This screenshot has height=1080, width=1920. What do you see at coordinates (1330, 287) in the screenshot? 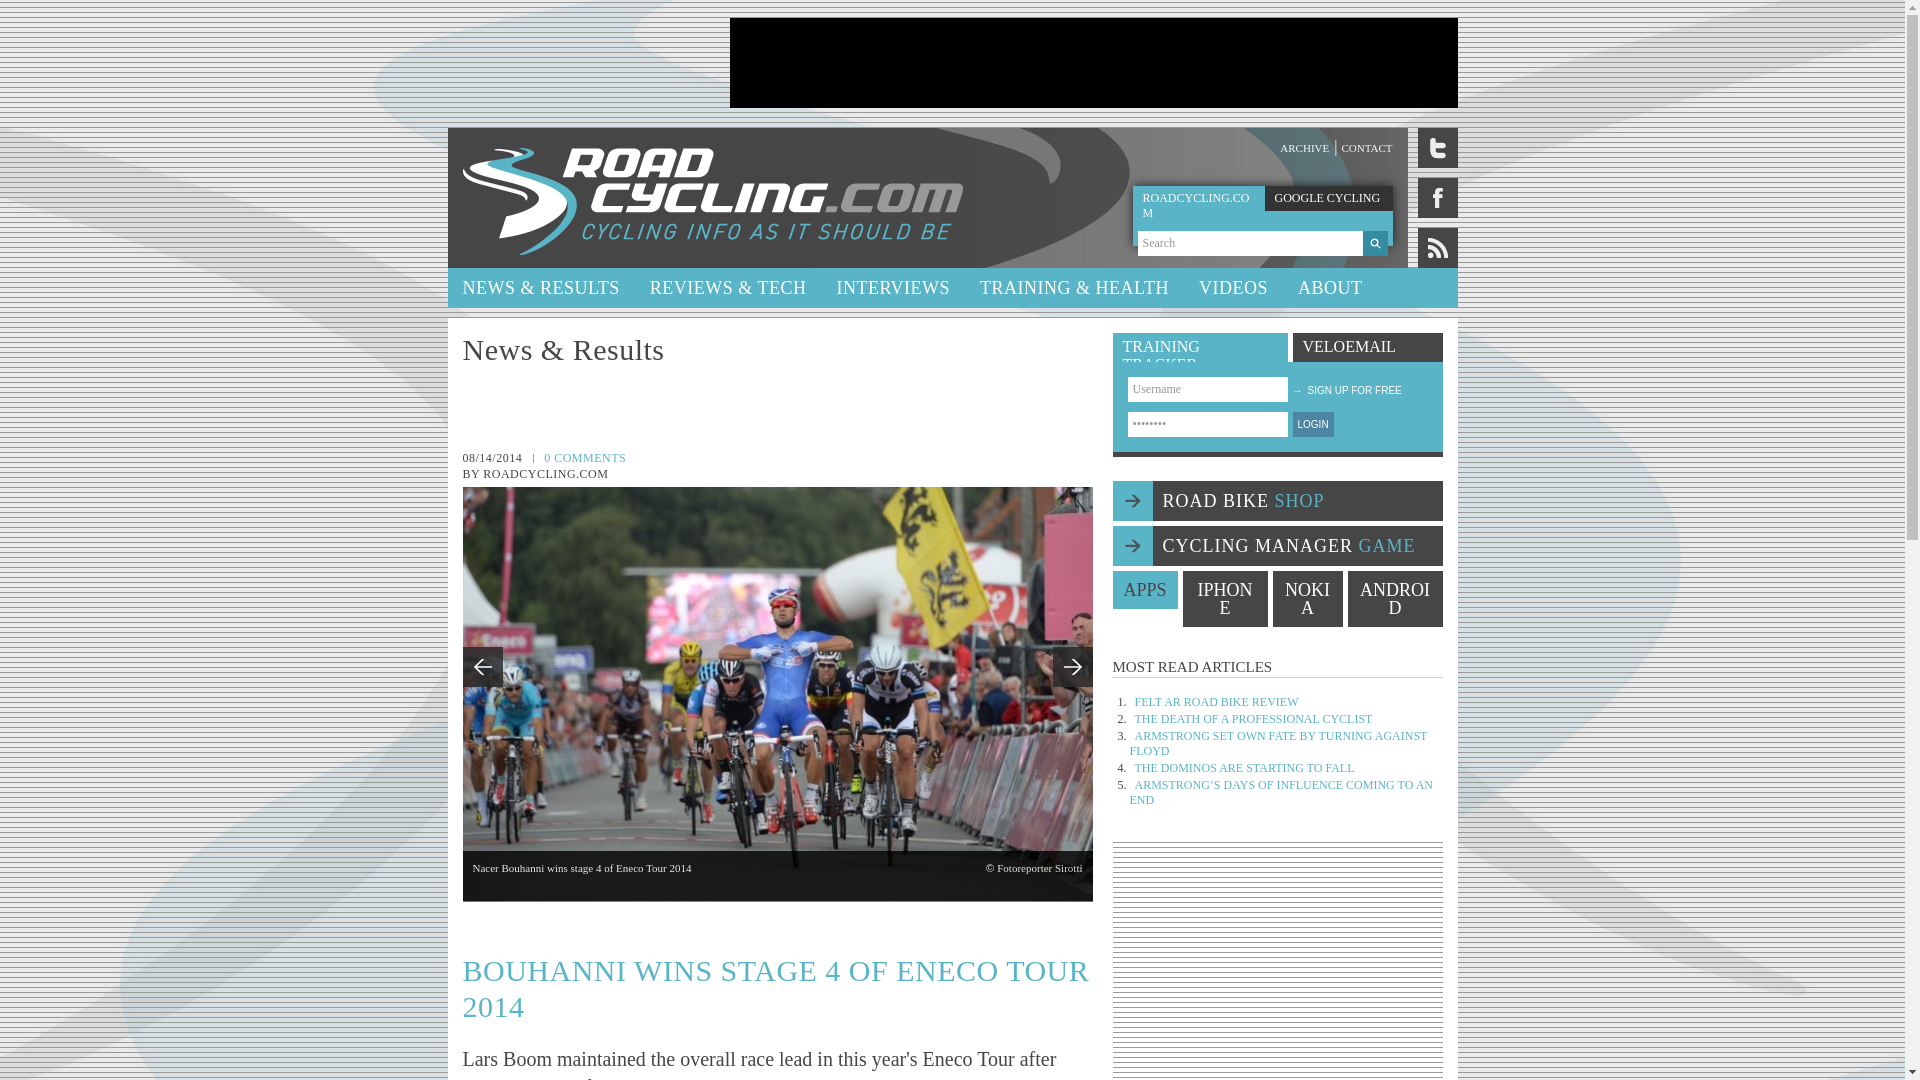
I see `ABOUT` at bounding box center [1330, 287].